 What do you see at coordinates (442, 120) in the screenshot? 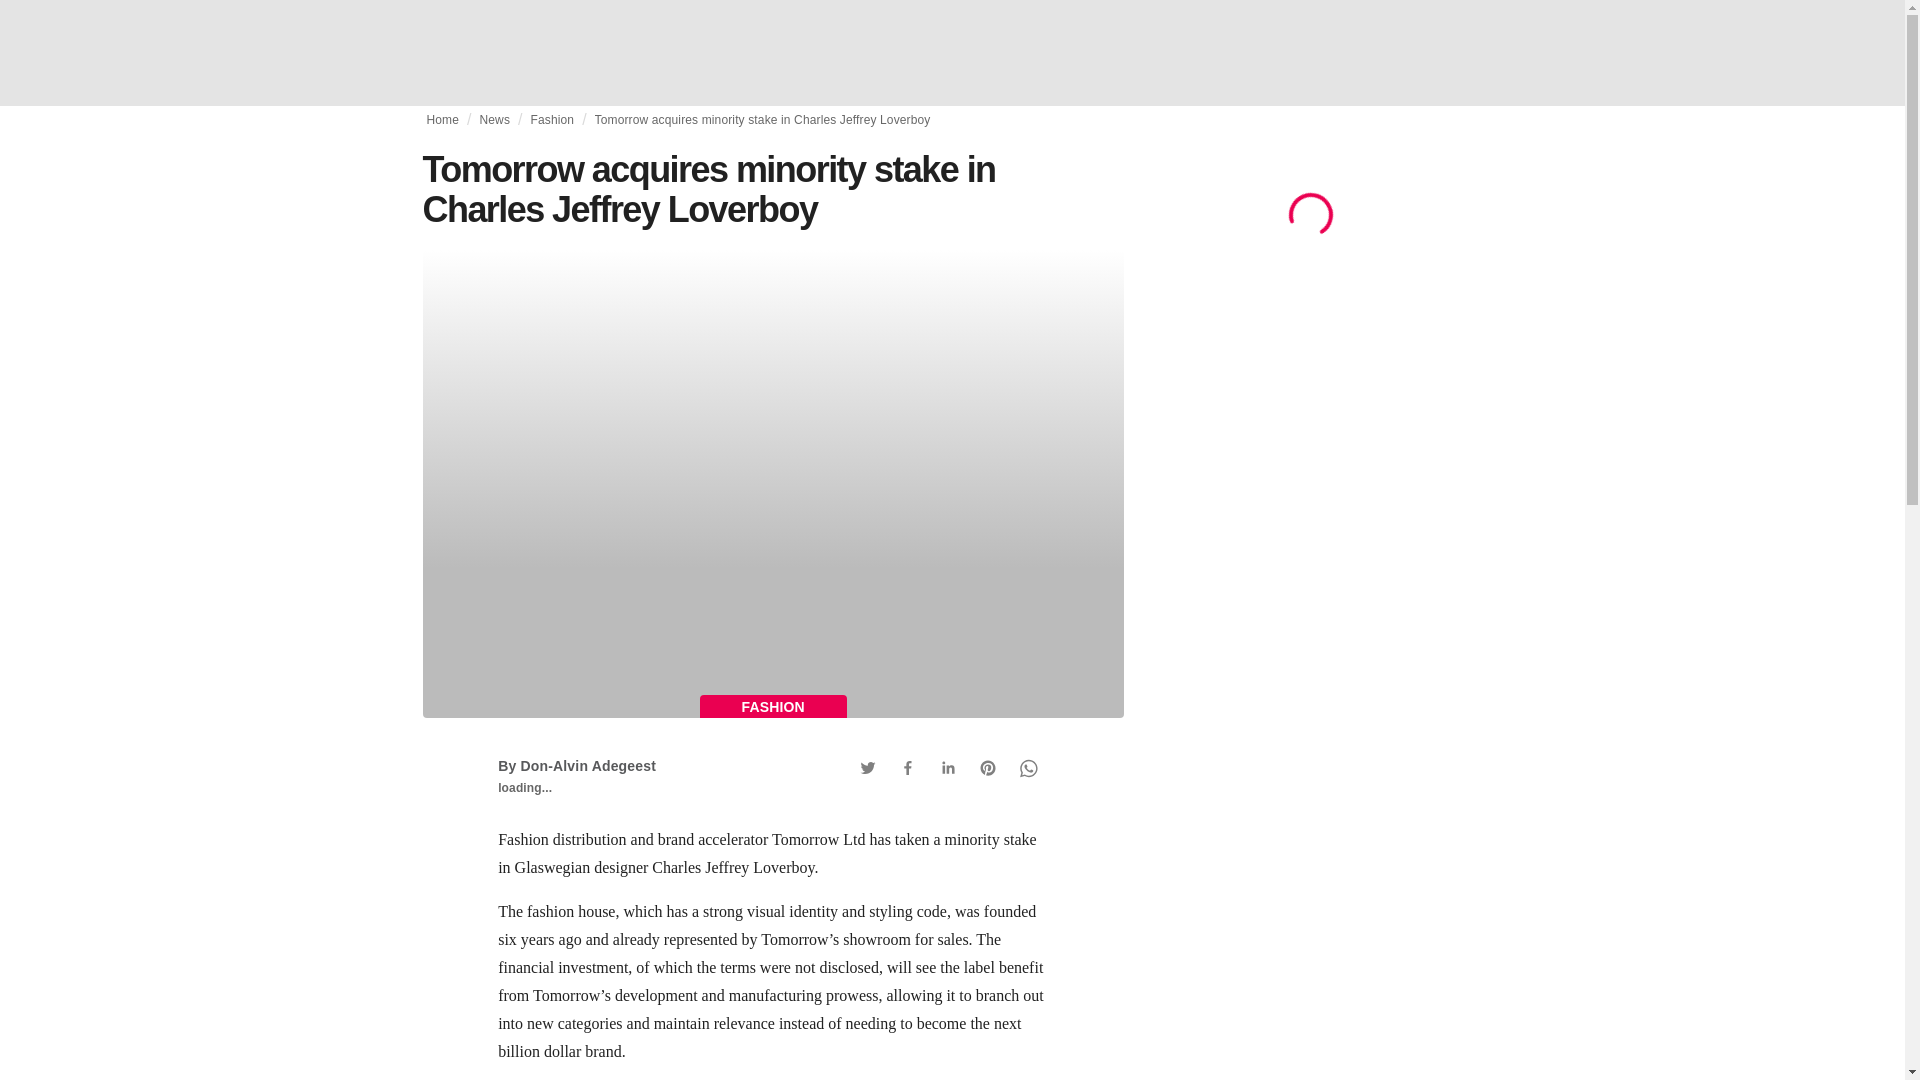
I see `Home` at bounding box center [442, 120].